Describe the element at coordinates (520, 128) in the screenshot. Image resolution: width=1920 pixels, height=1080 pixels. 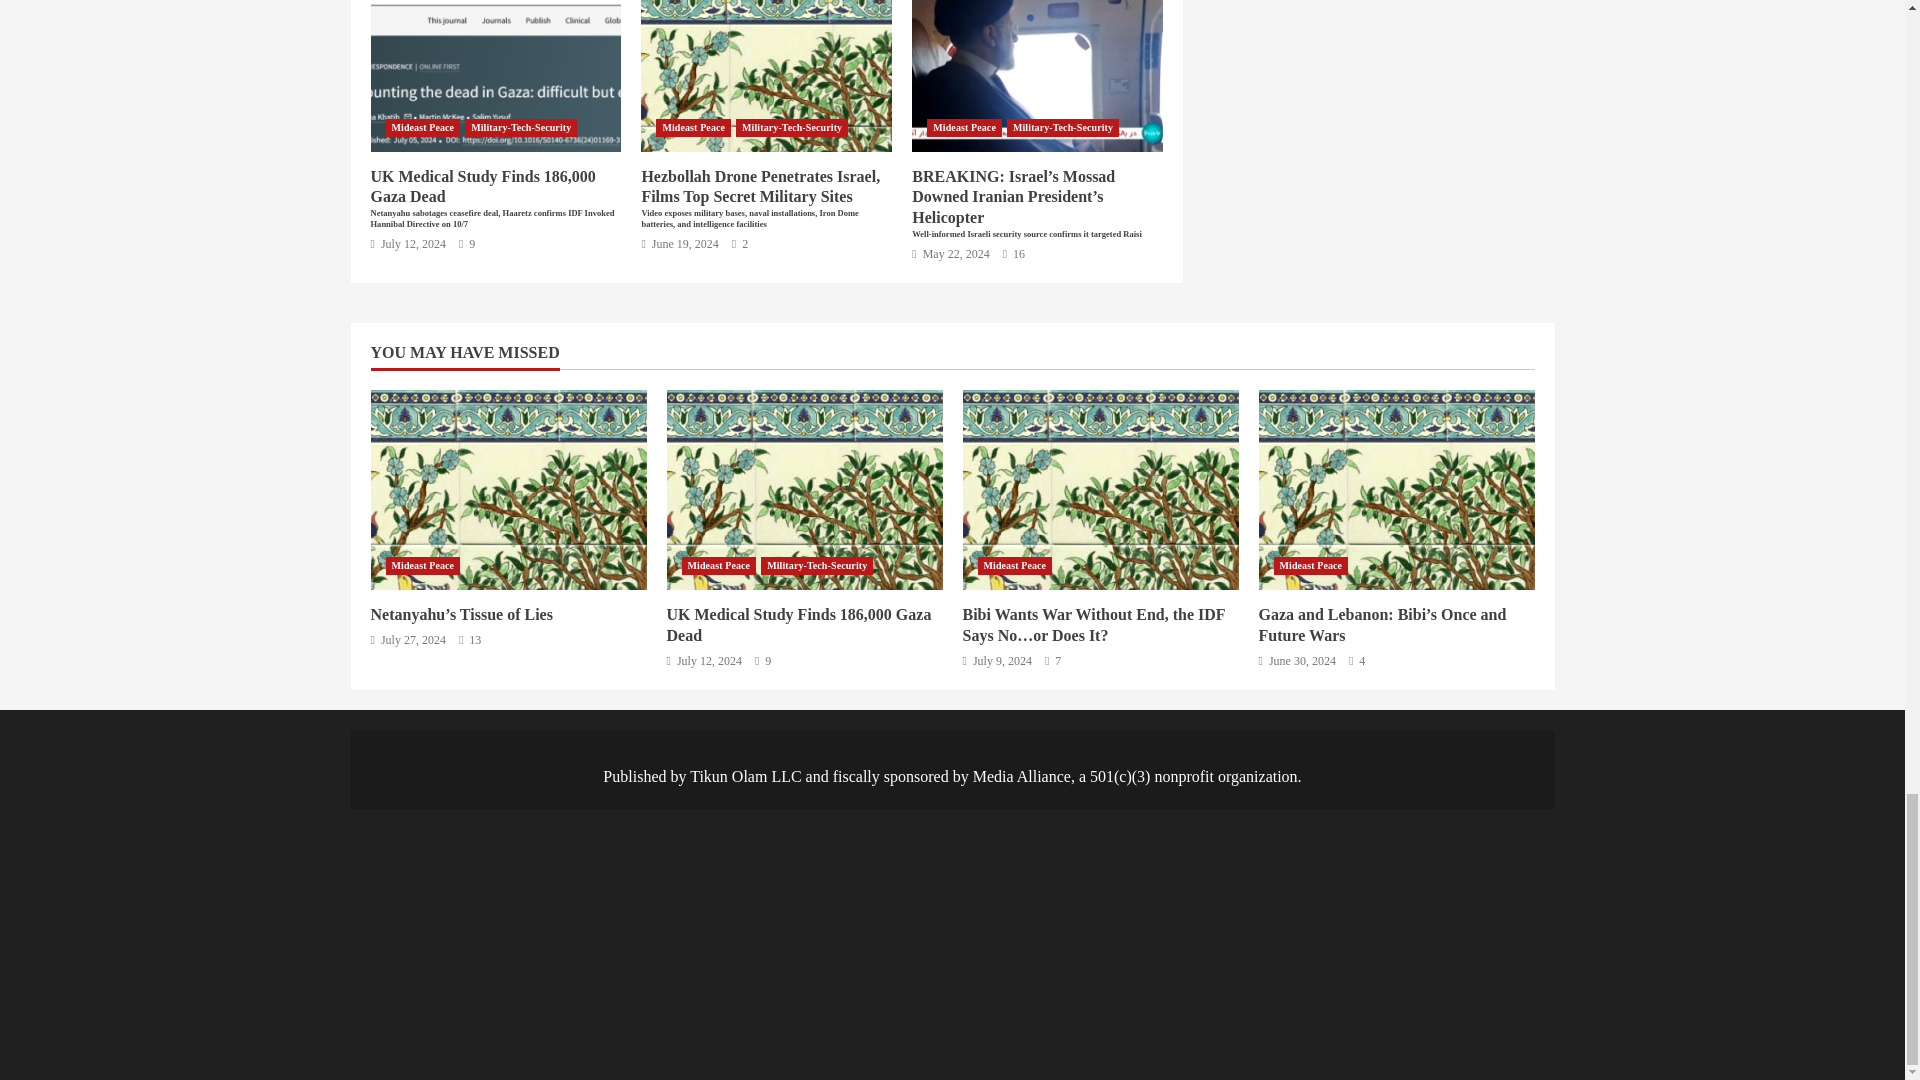
I see `Military-Tech-Security` at that location.